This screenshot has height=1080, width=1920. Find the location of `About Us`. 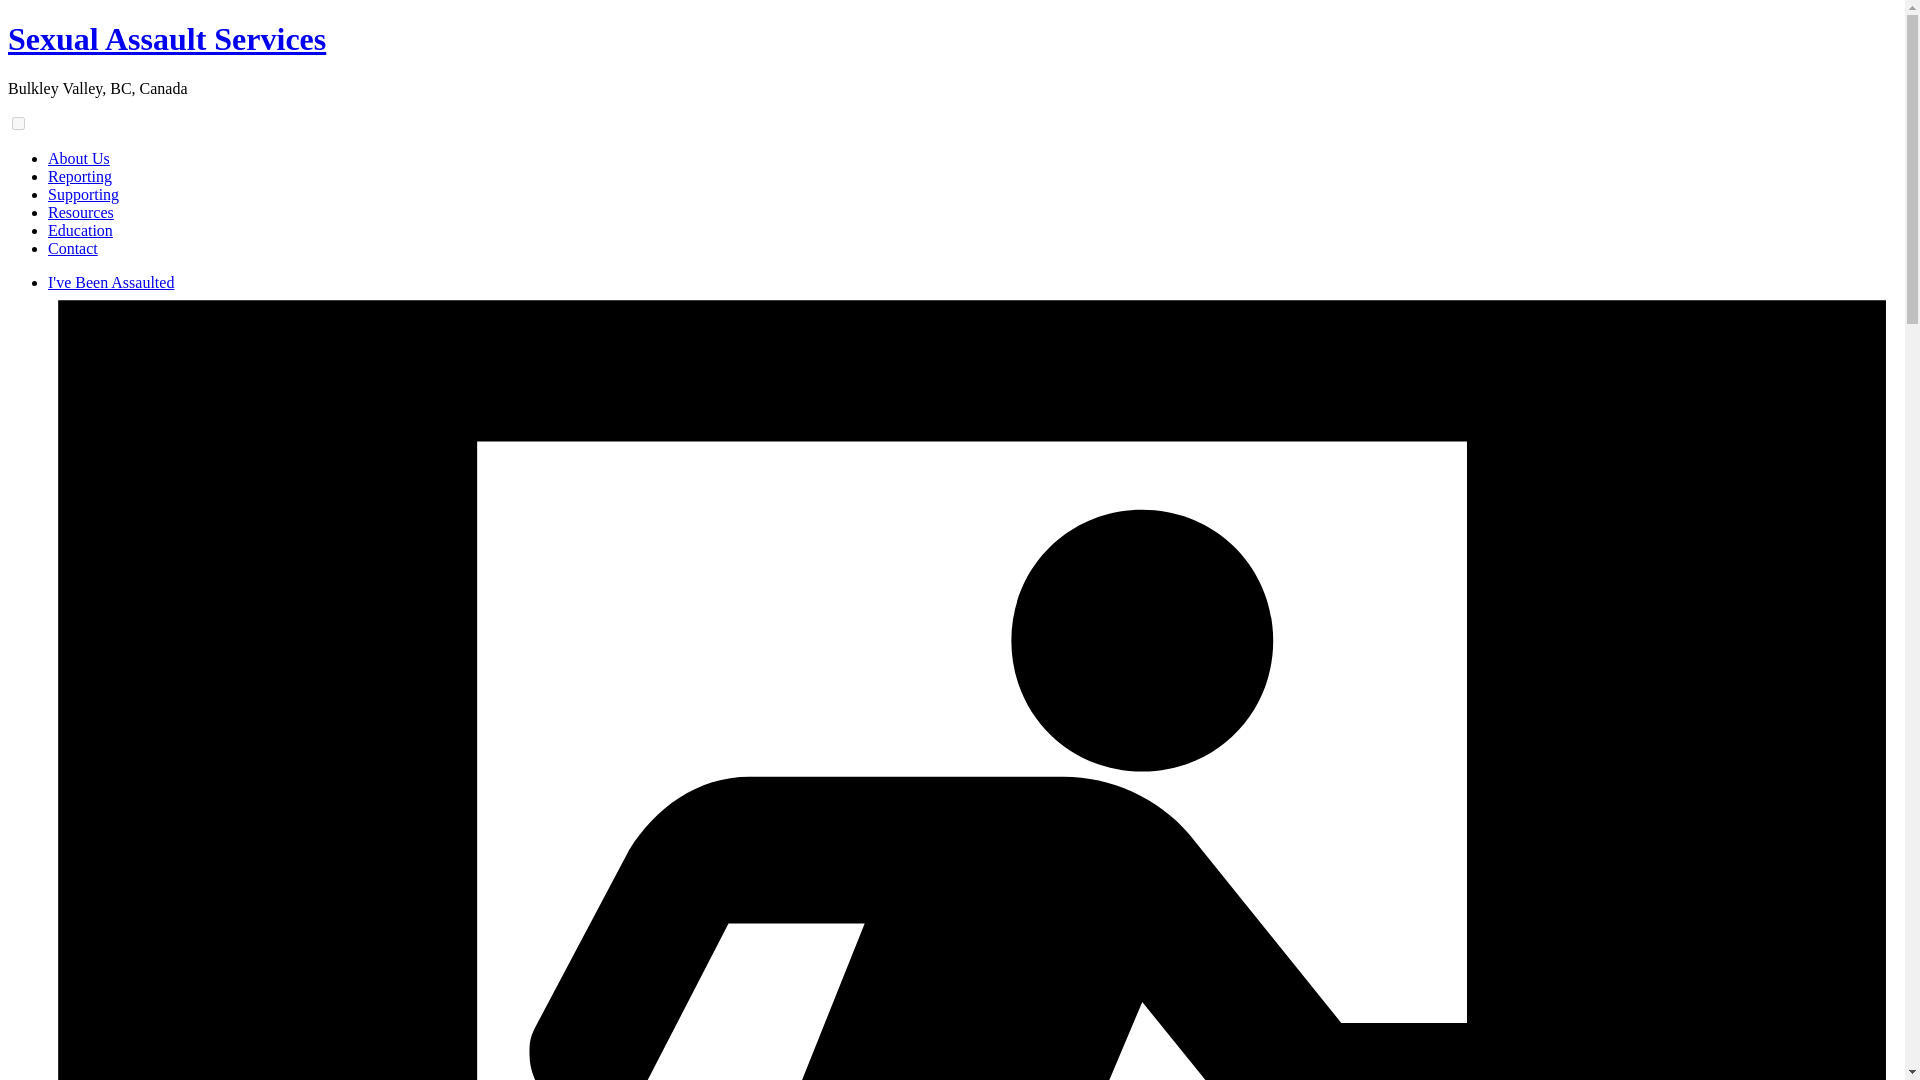

About Us is located at coordinates (78, 158).